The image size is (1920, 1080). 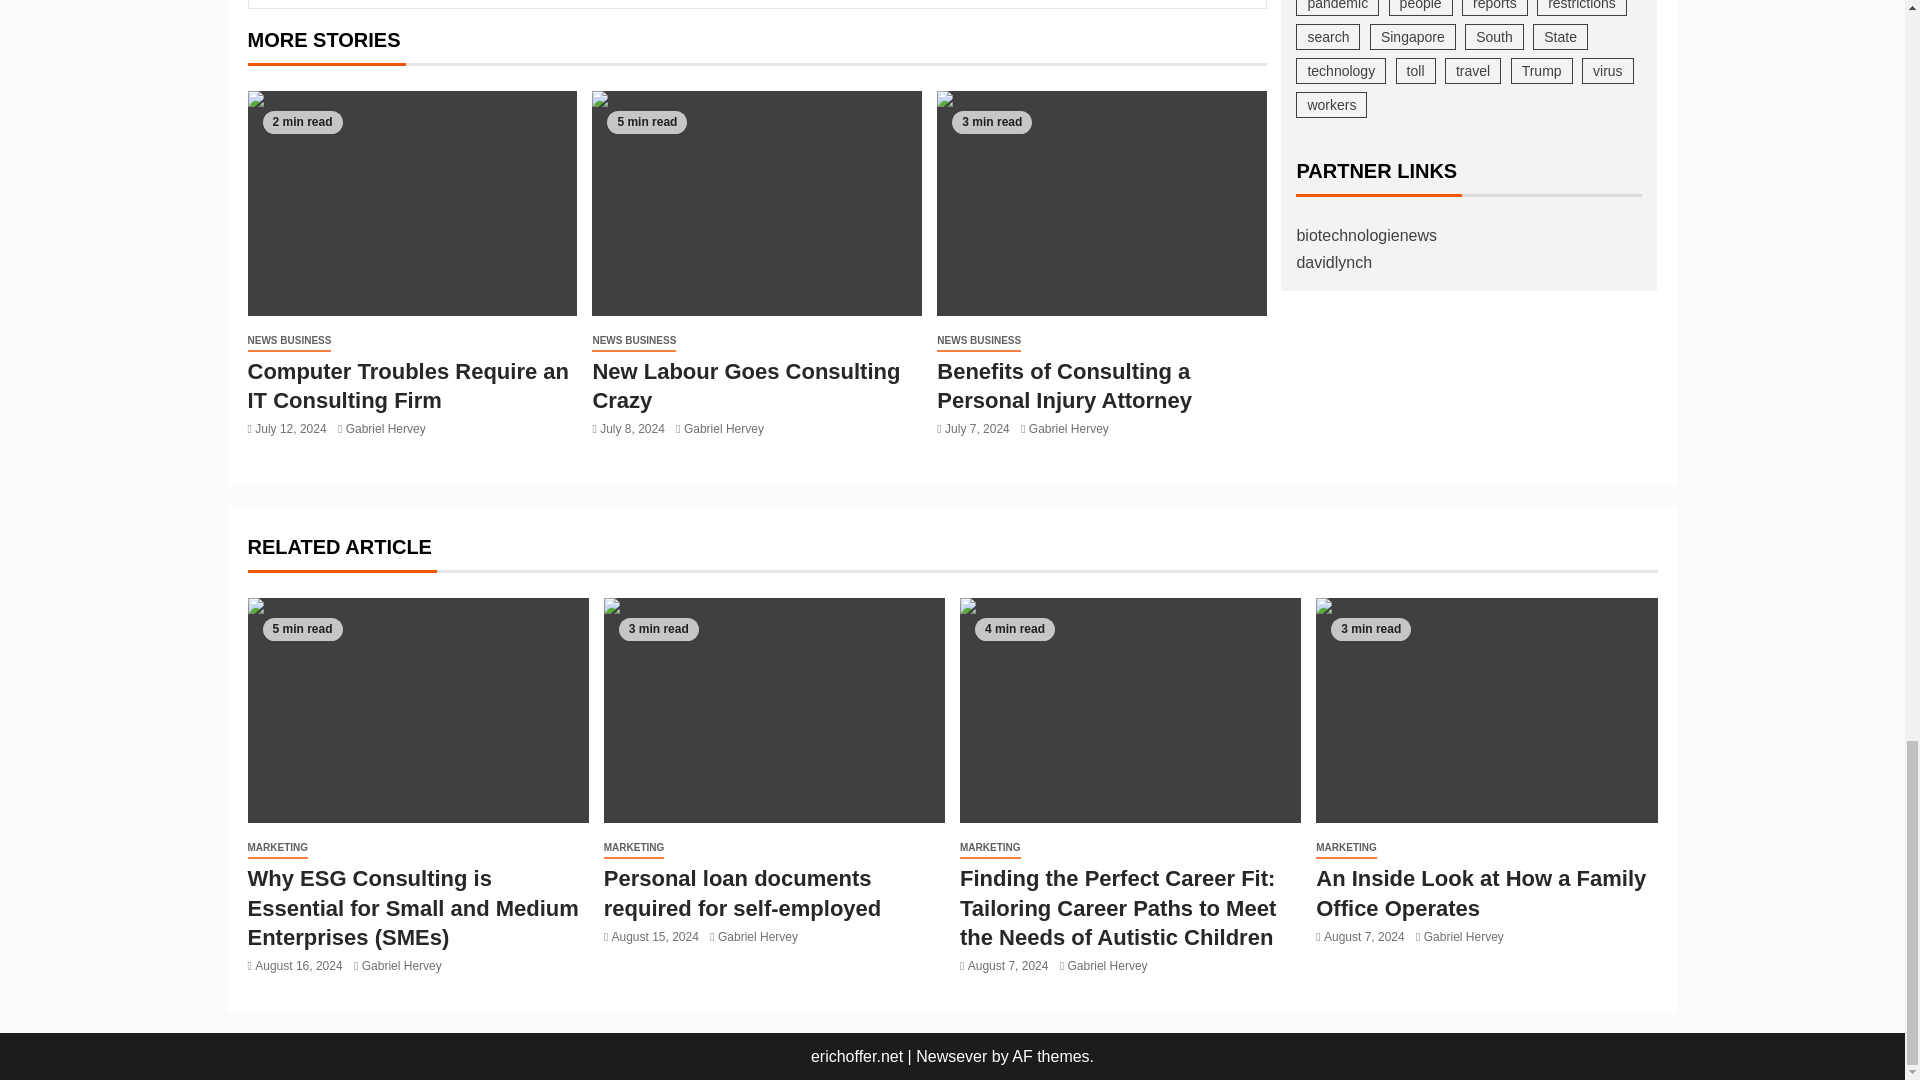 What do you see at coordinates (386, 429) in the screenshot?
I see `Gabriel Hervey` at bounding box center [386, 429].